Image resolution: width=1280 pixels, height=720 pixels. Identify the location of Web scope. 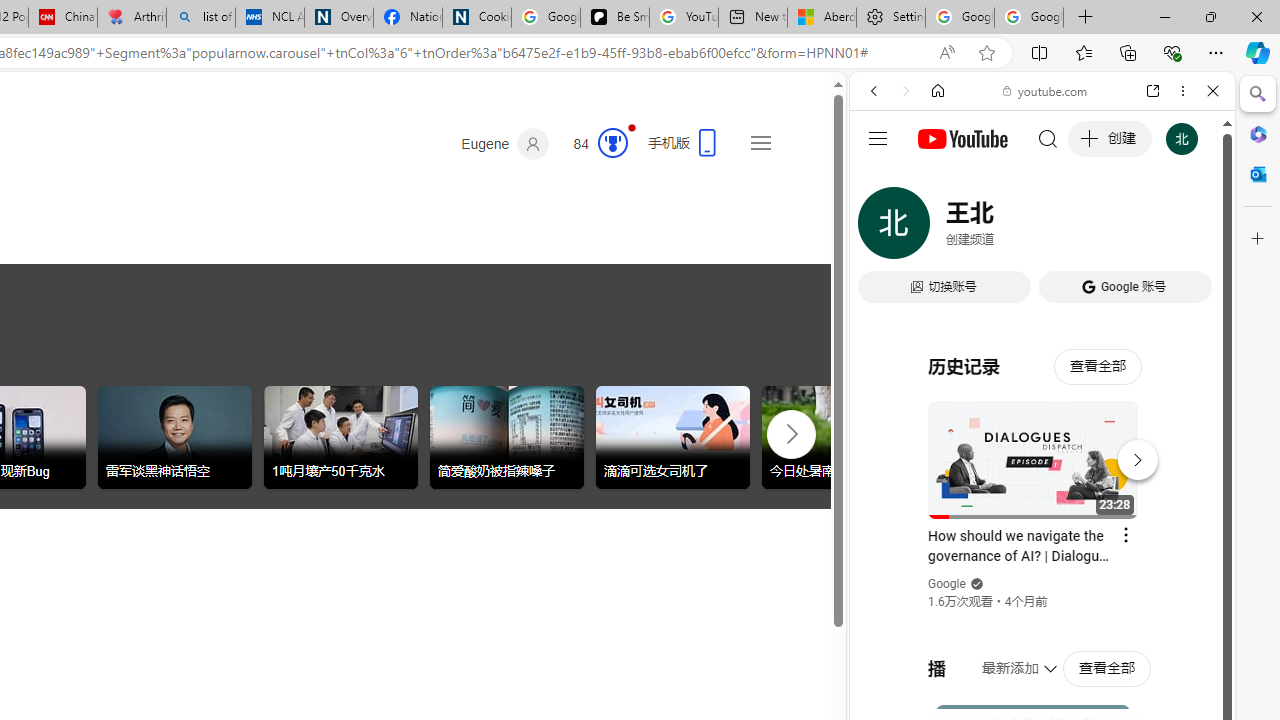
(882, 180).